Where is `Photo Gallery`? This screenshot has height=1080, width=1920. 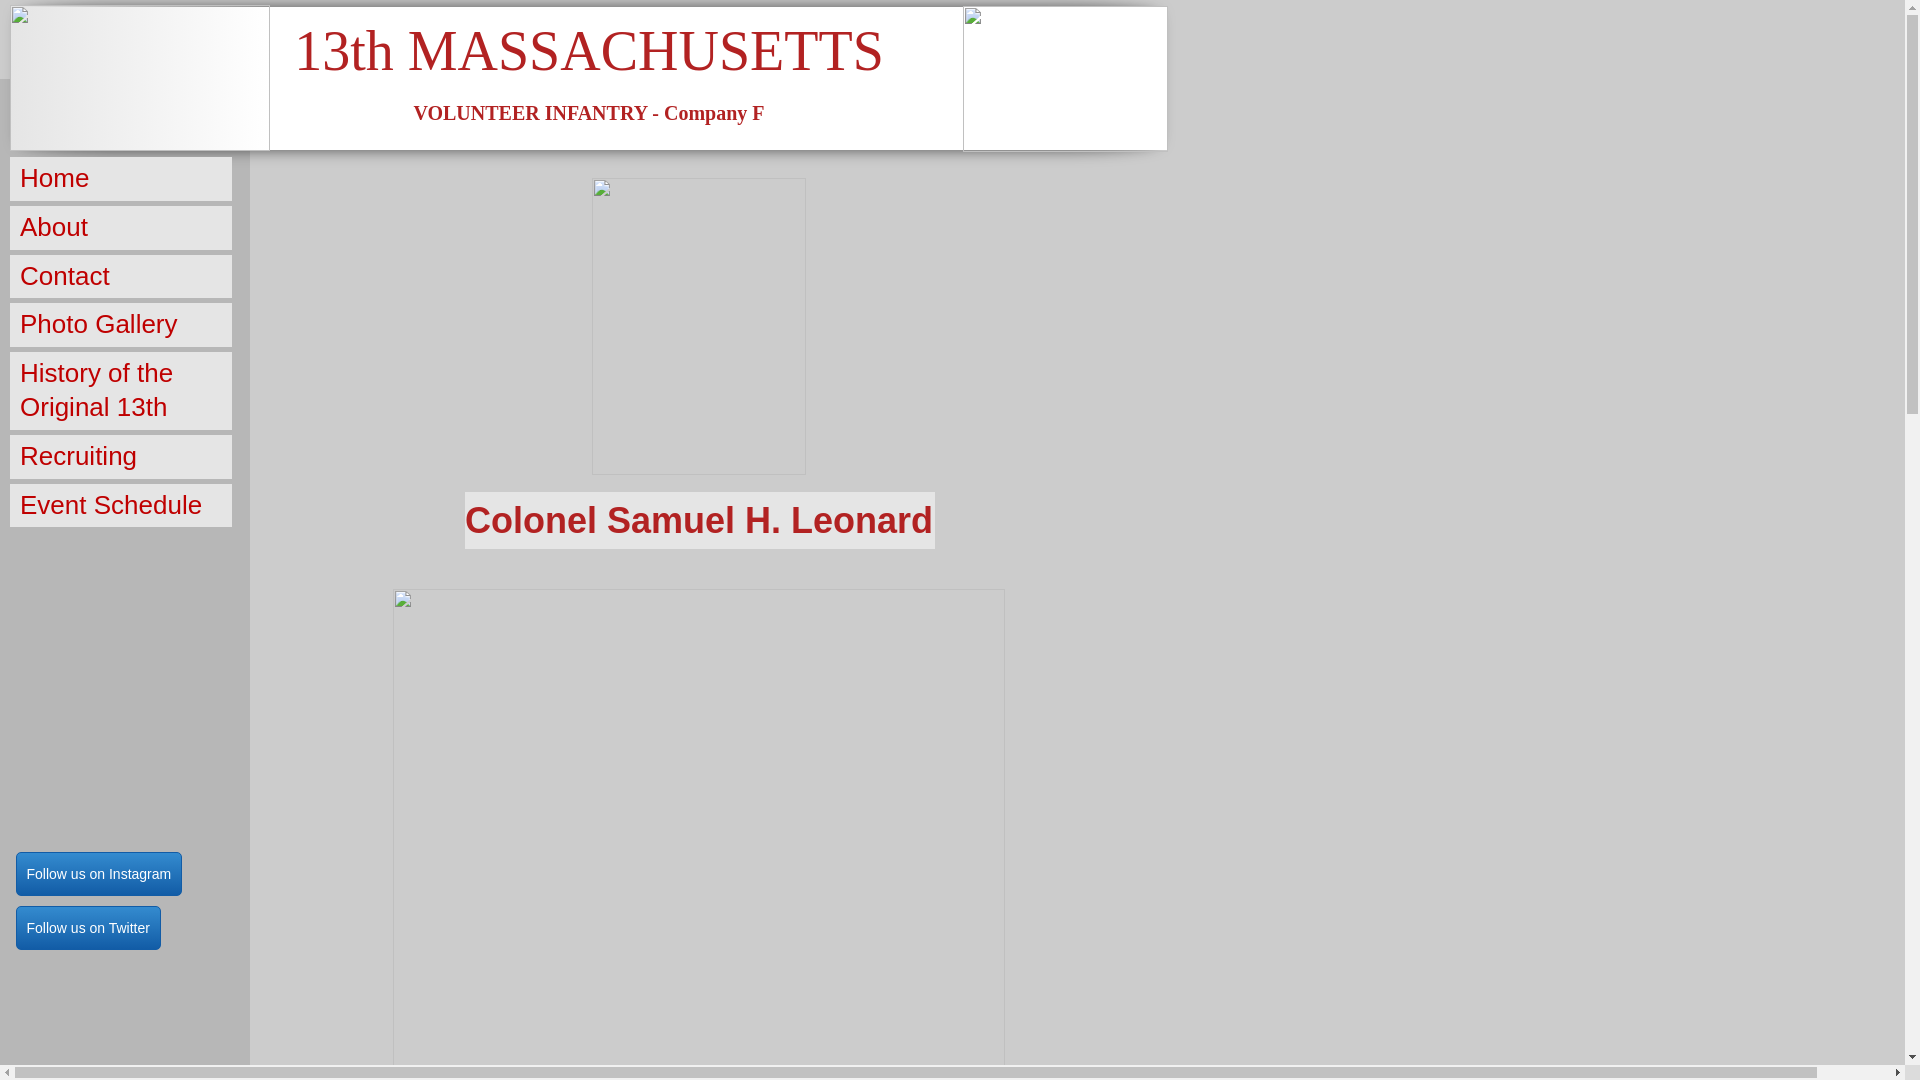
Photo Gallery is located at coordinates (121, 325).